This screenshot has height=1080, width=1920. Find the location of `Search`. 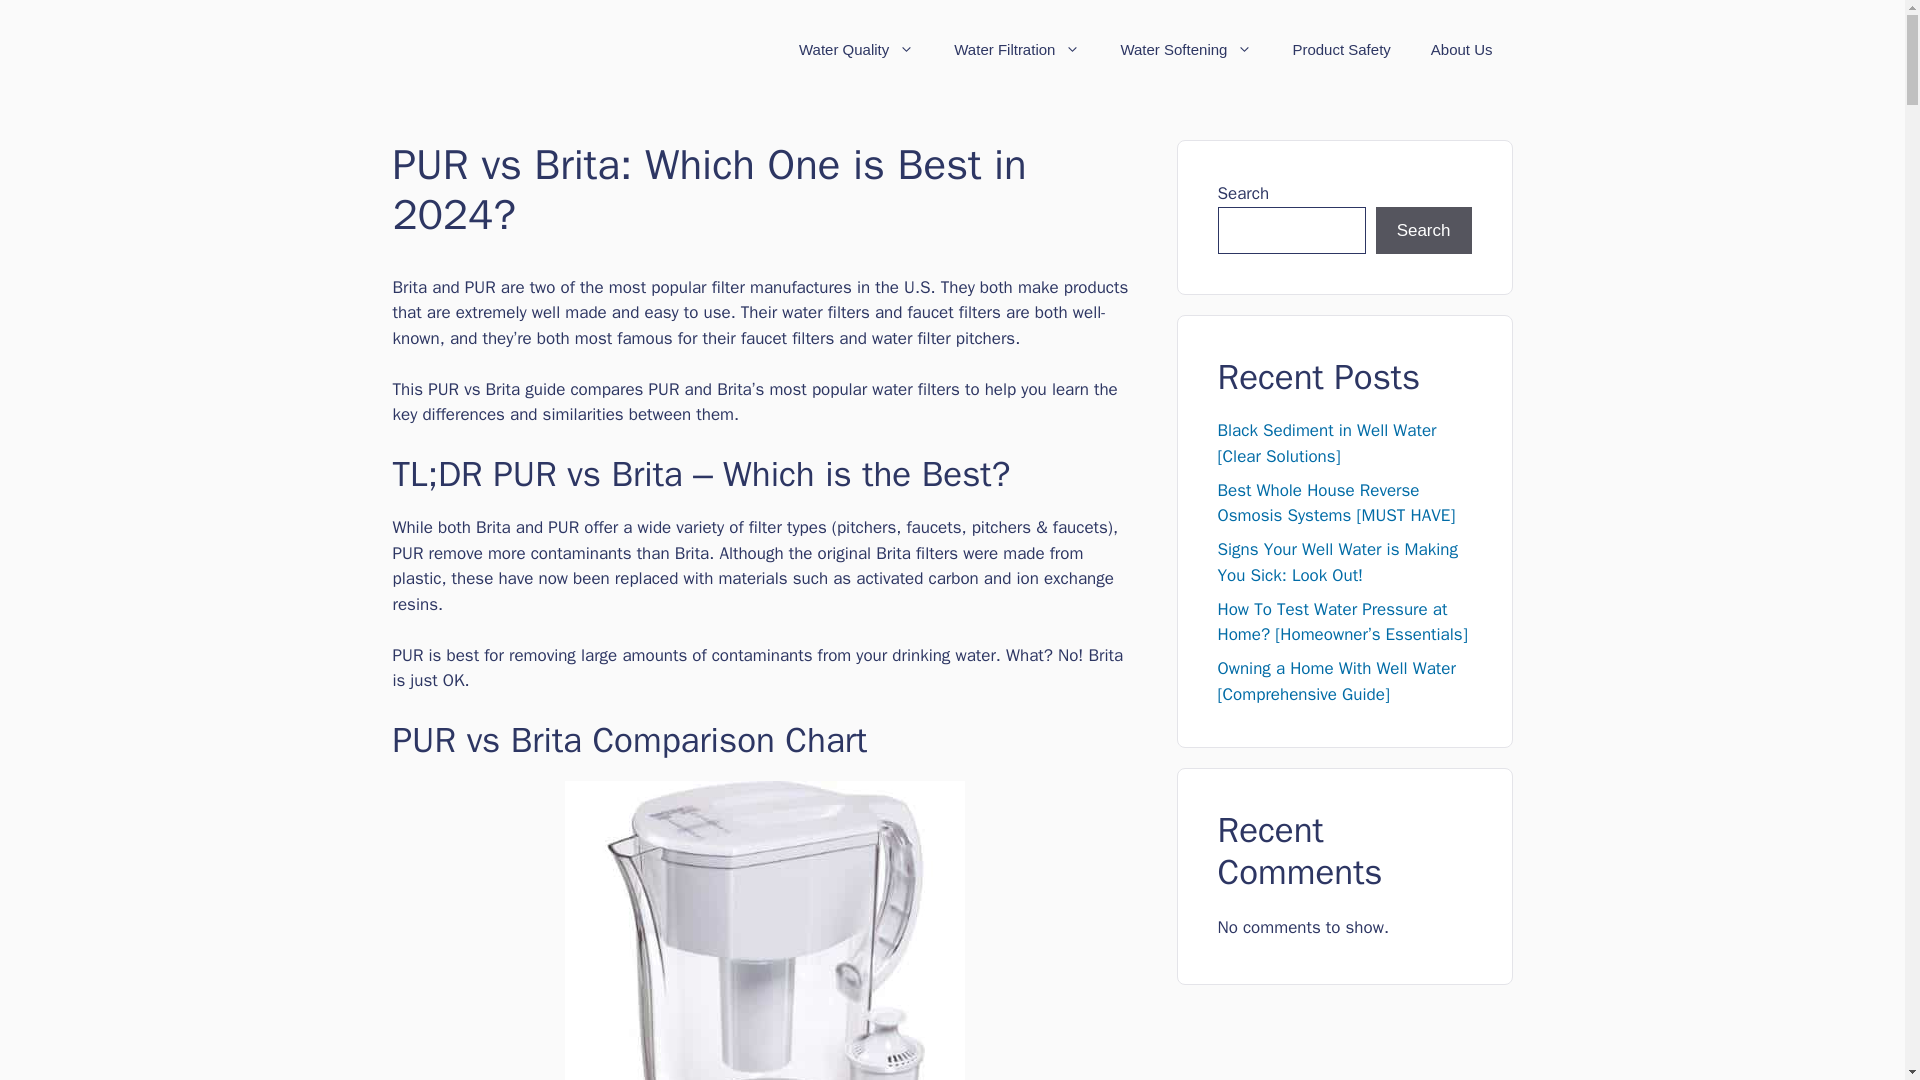

Search is located at coordinates (1424, 230).